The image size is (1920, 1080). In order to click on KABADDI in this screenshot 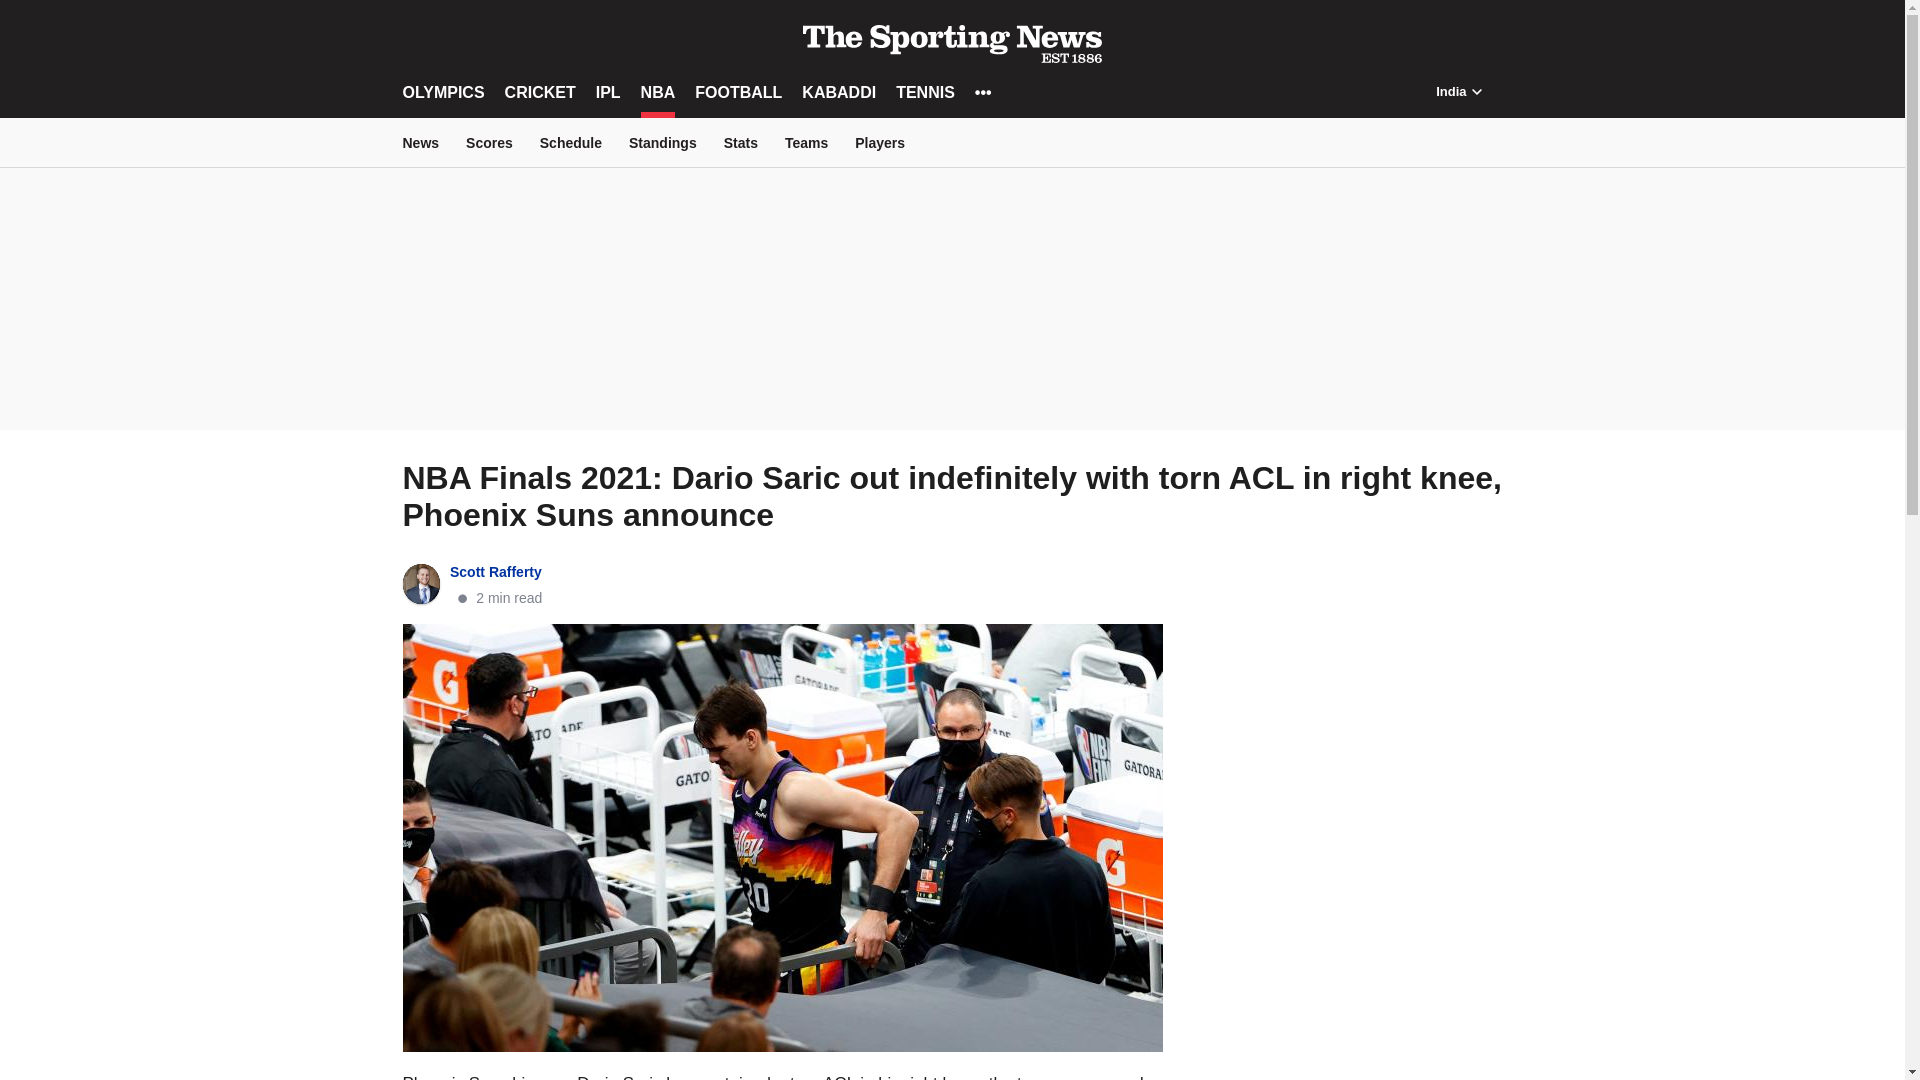, I will do `click(838, 92)`.